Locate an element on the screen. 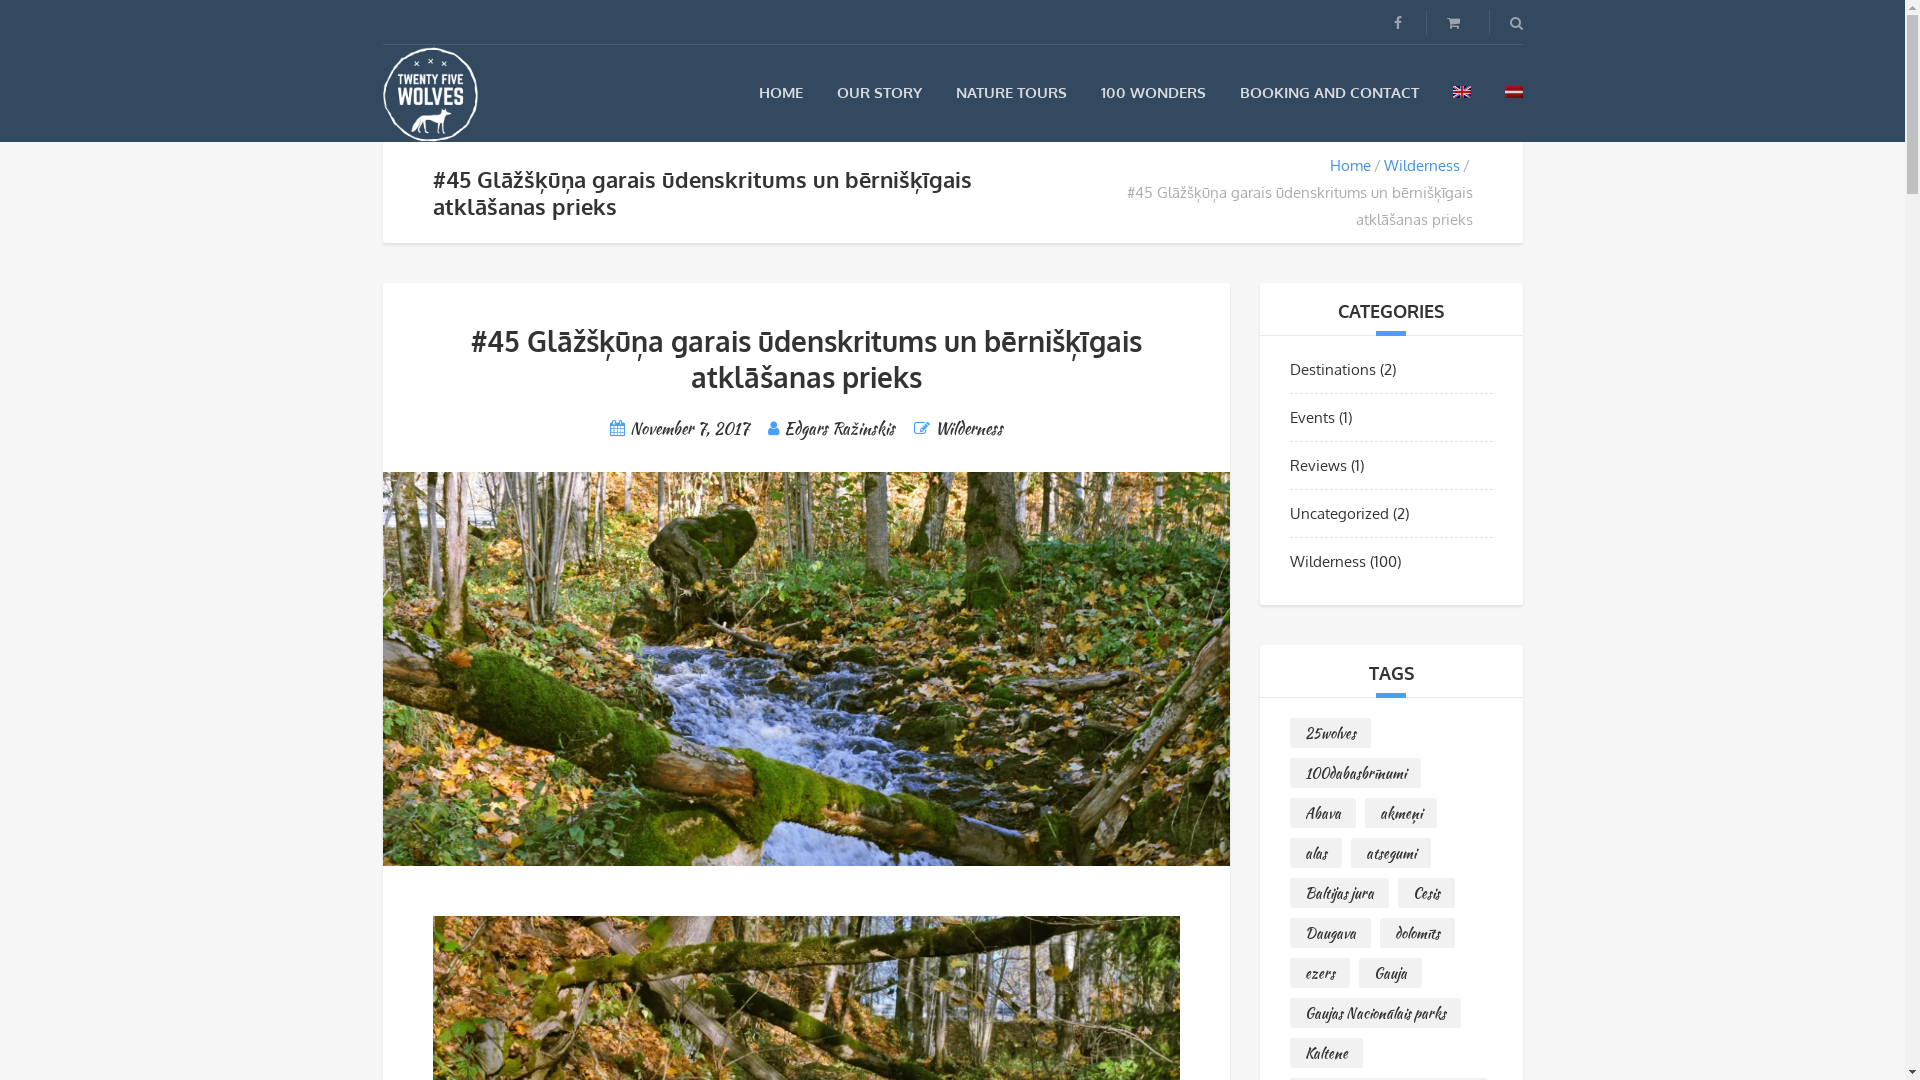  November 7, 2017 is located at coordinates (690, 428).